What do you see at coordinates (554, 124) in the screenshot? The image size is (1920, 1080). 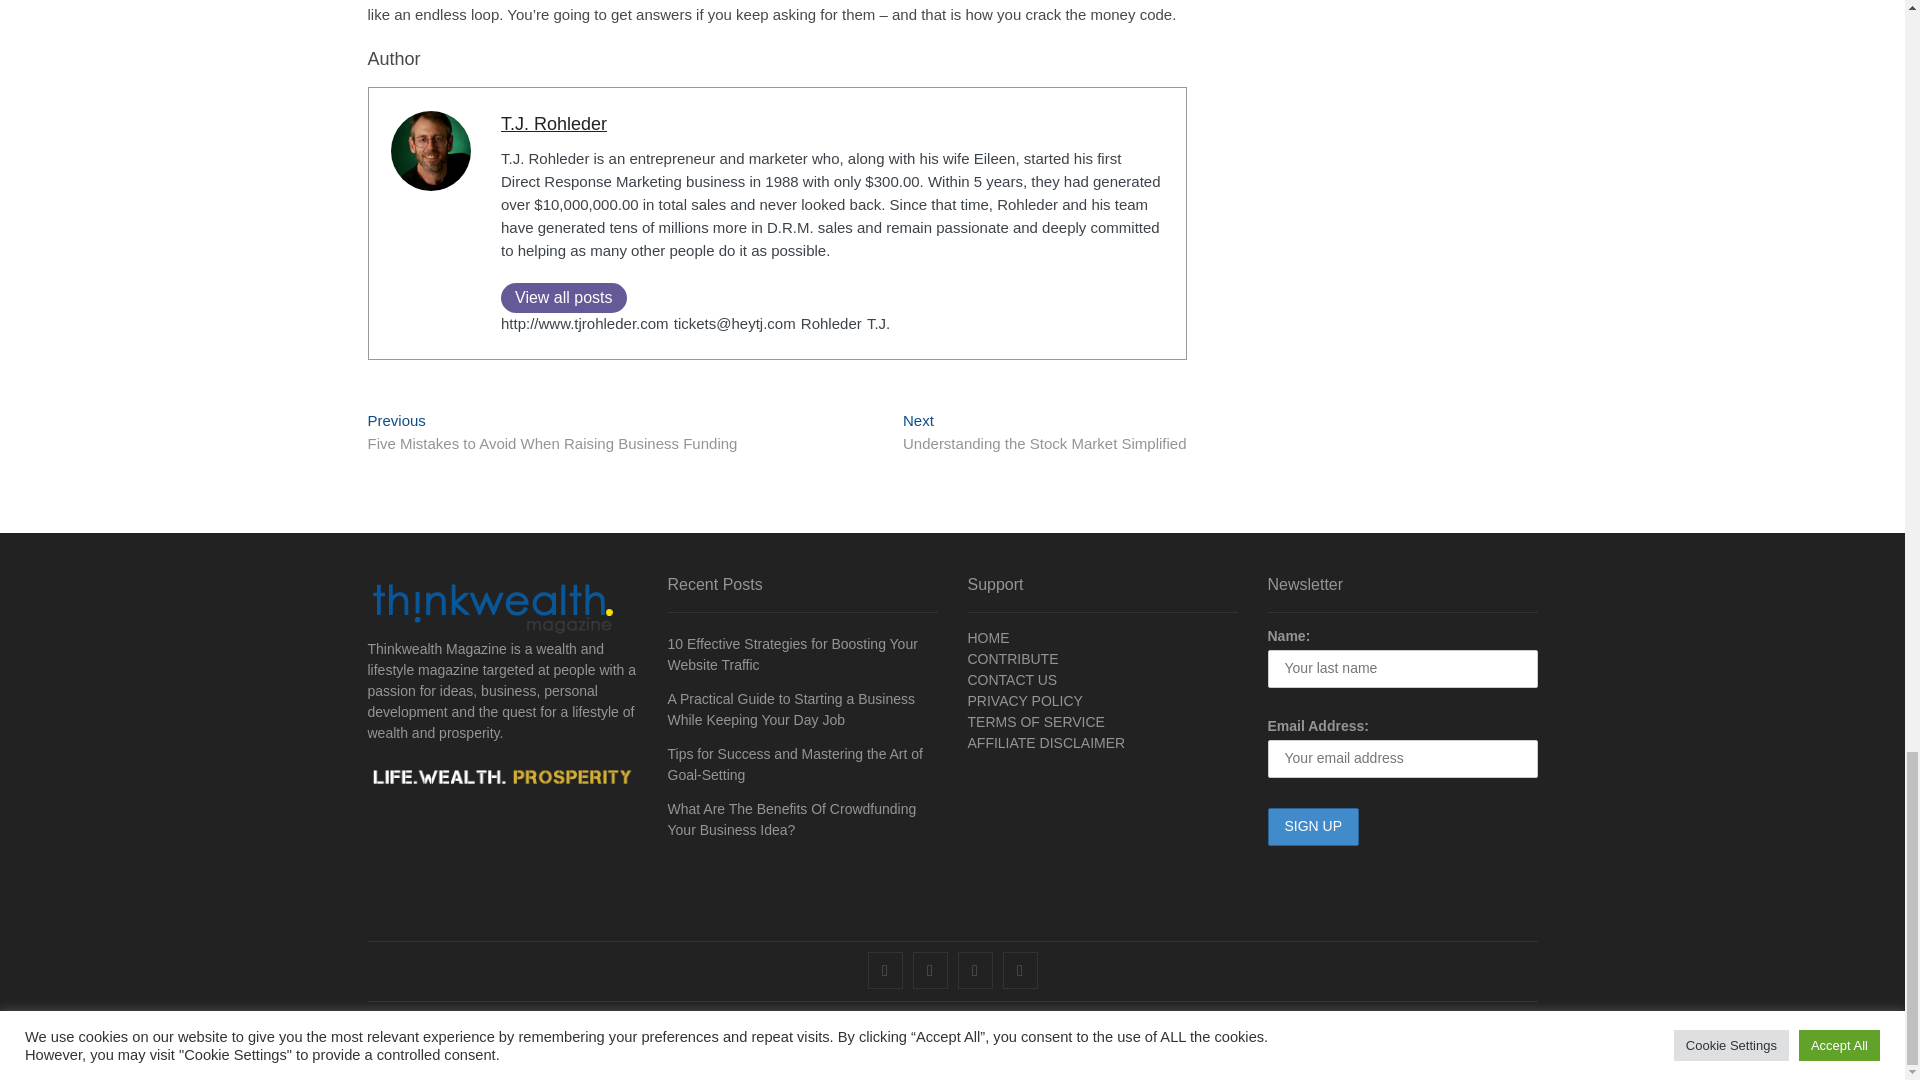 I see `T.J. Rohleder` at bounding box center [554, 124].